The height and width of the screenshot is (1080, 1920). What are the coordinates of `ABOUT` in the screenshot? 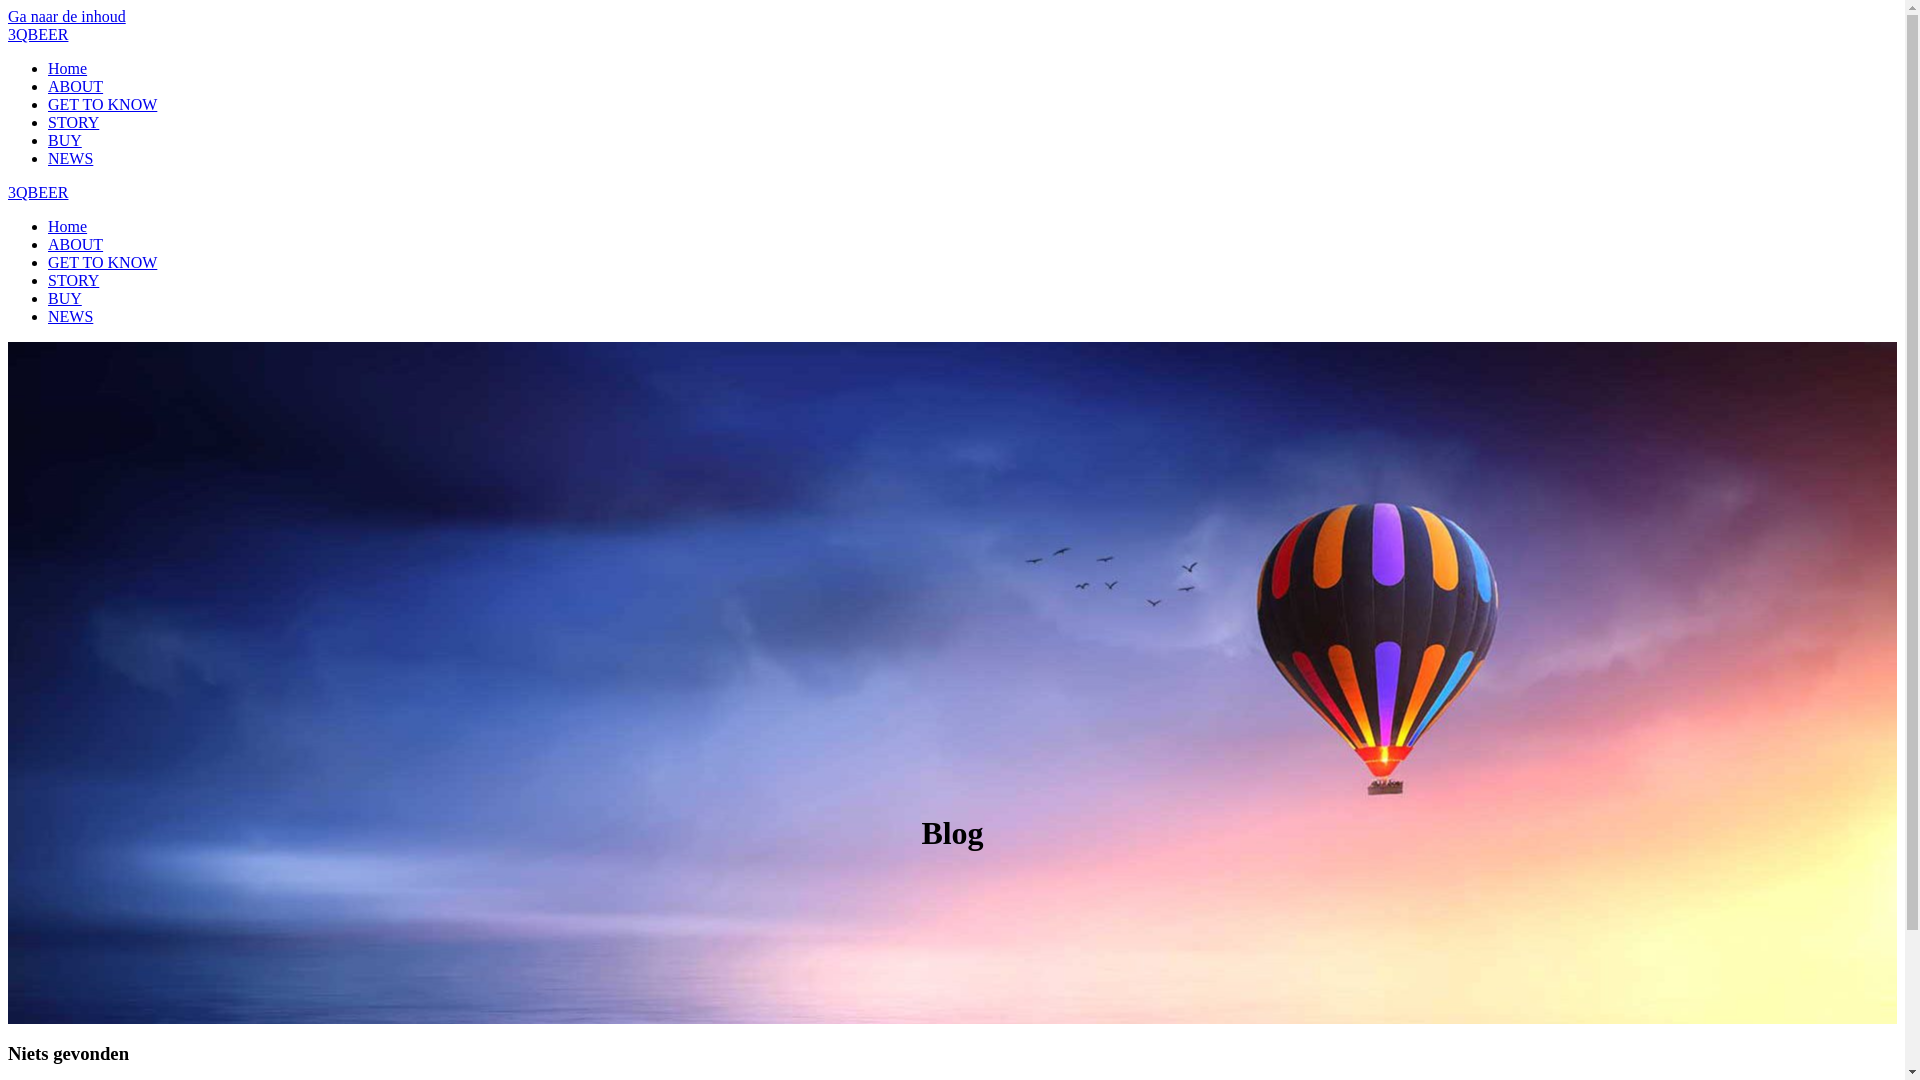 It's located at (76, 86).